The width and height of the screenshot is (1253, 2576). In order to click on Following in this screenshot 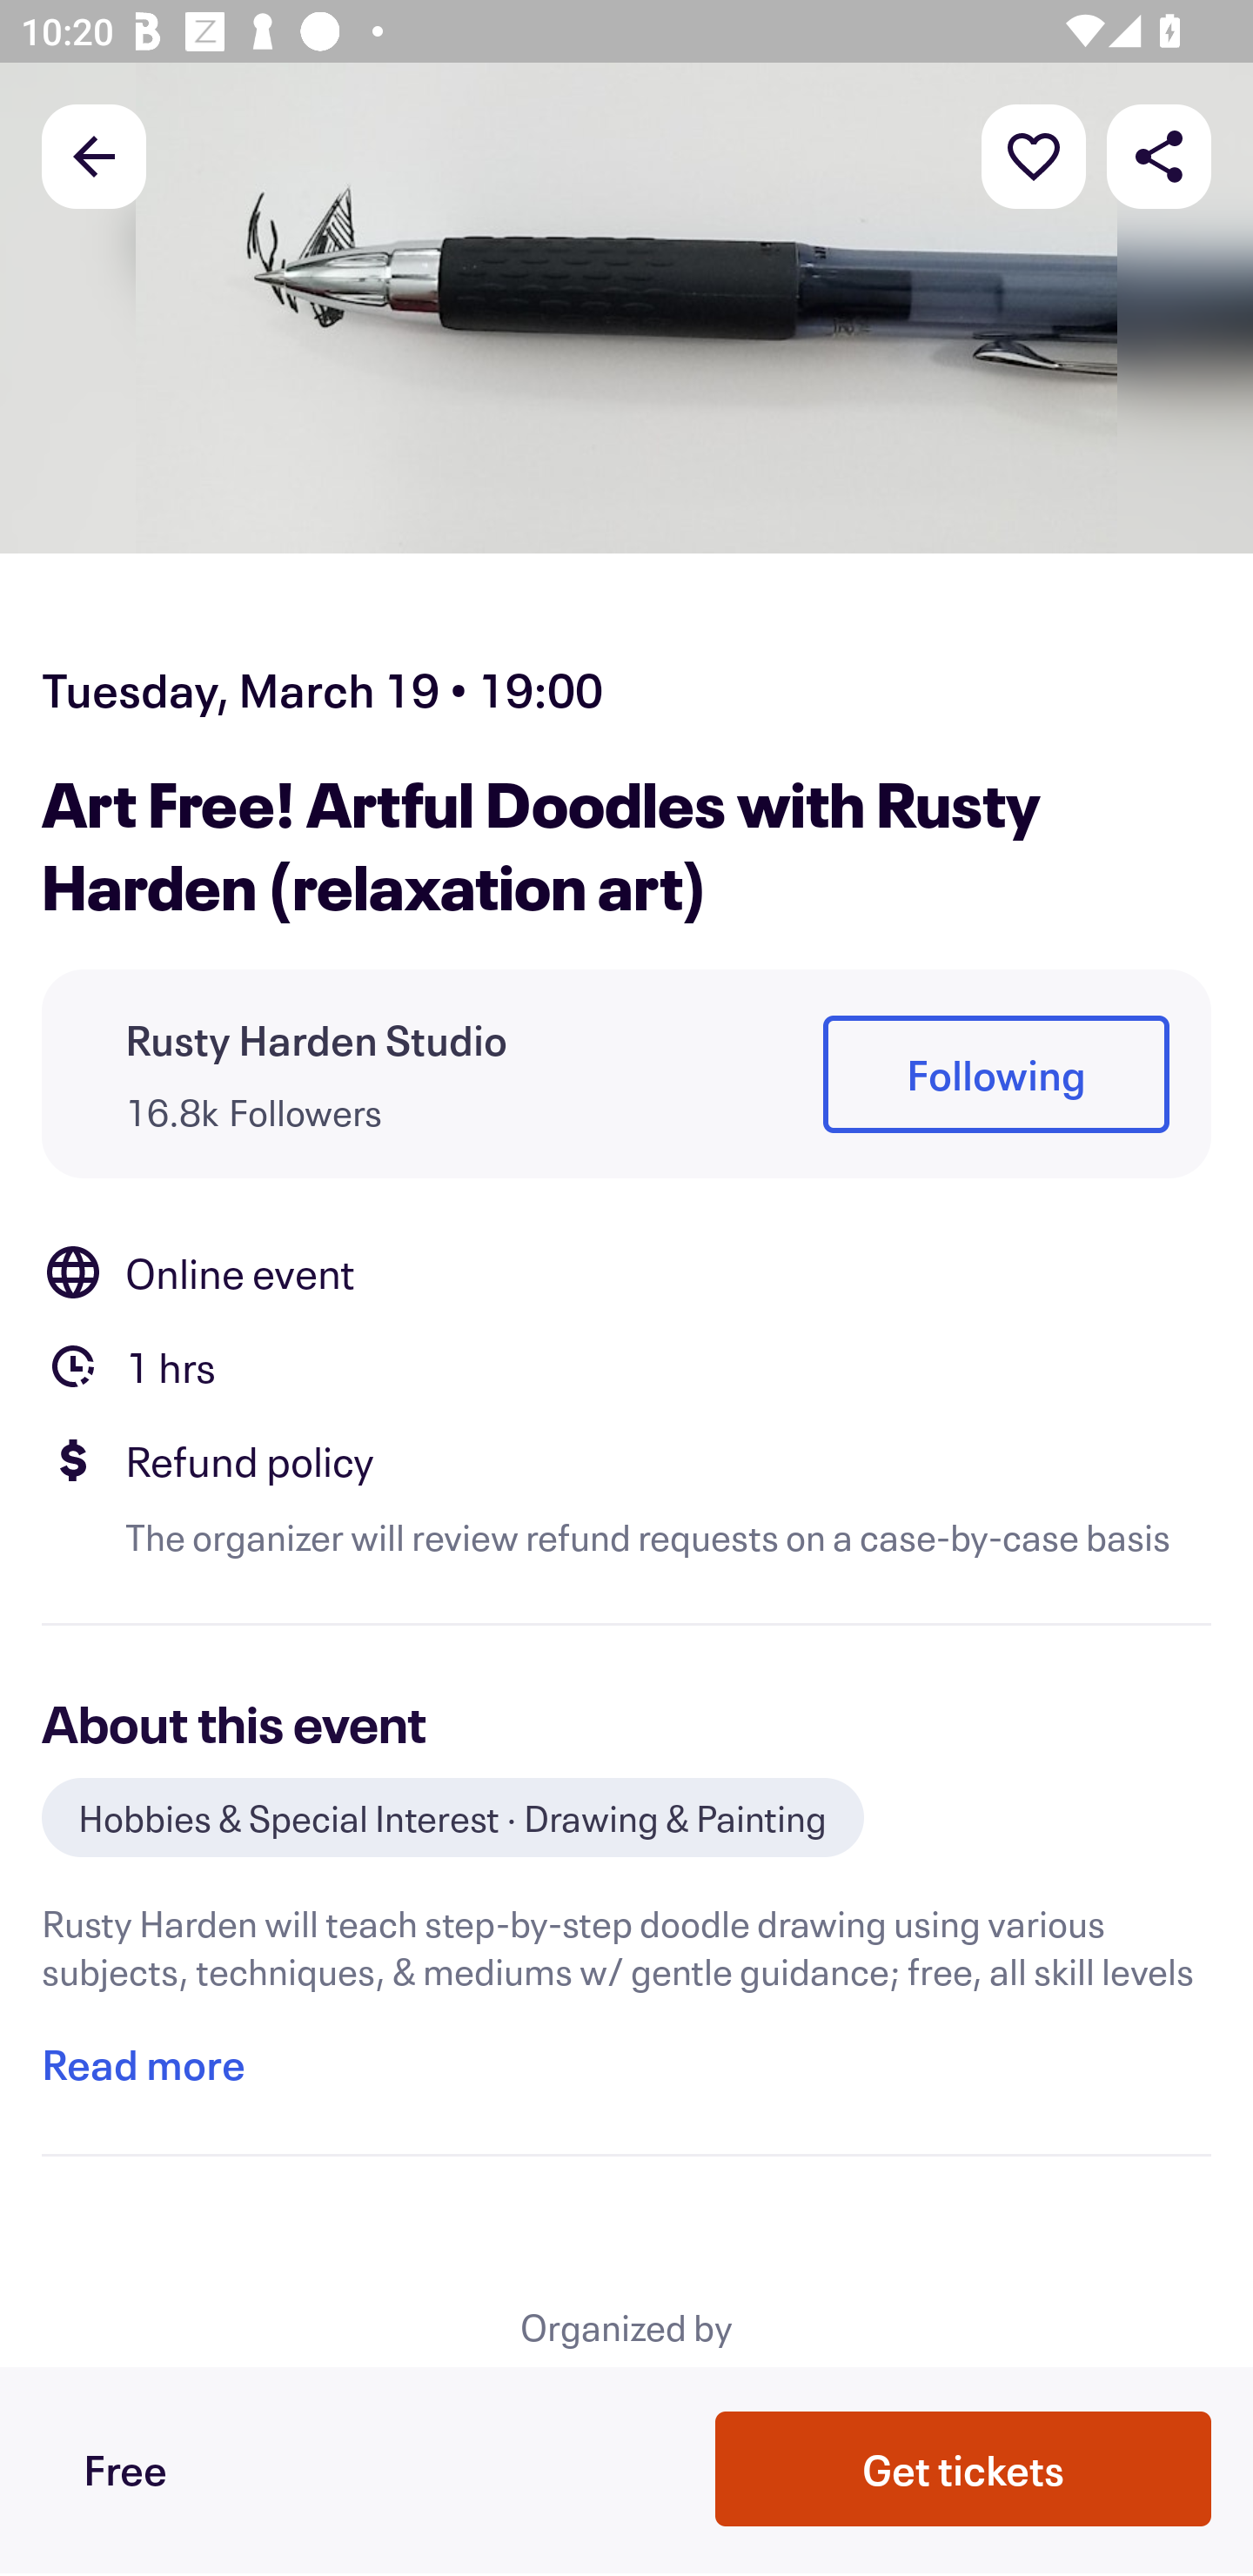, I will do `click(995, 1076)`.